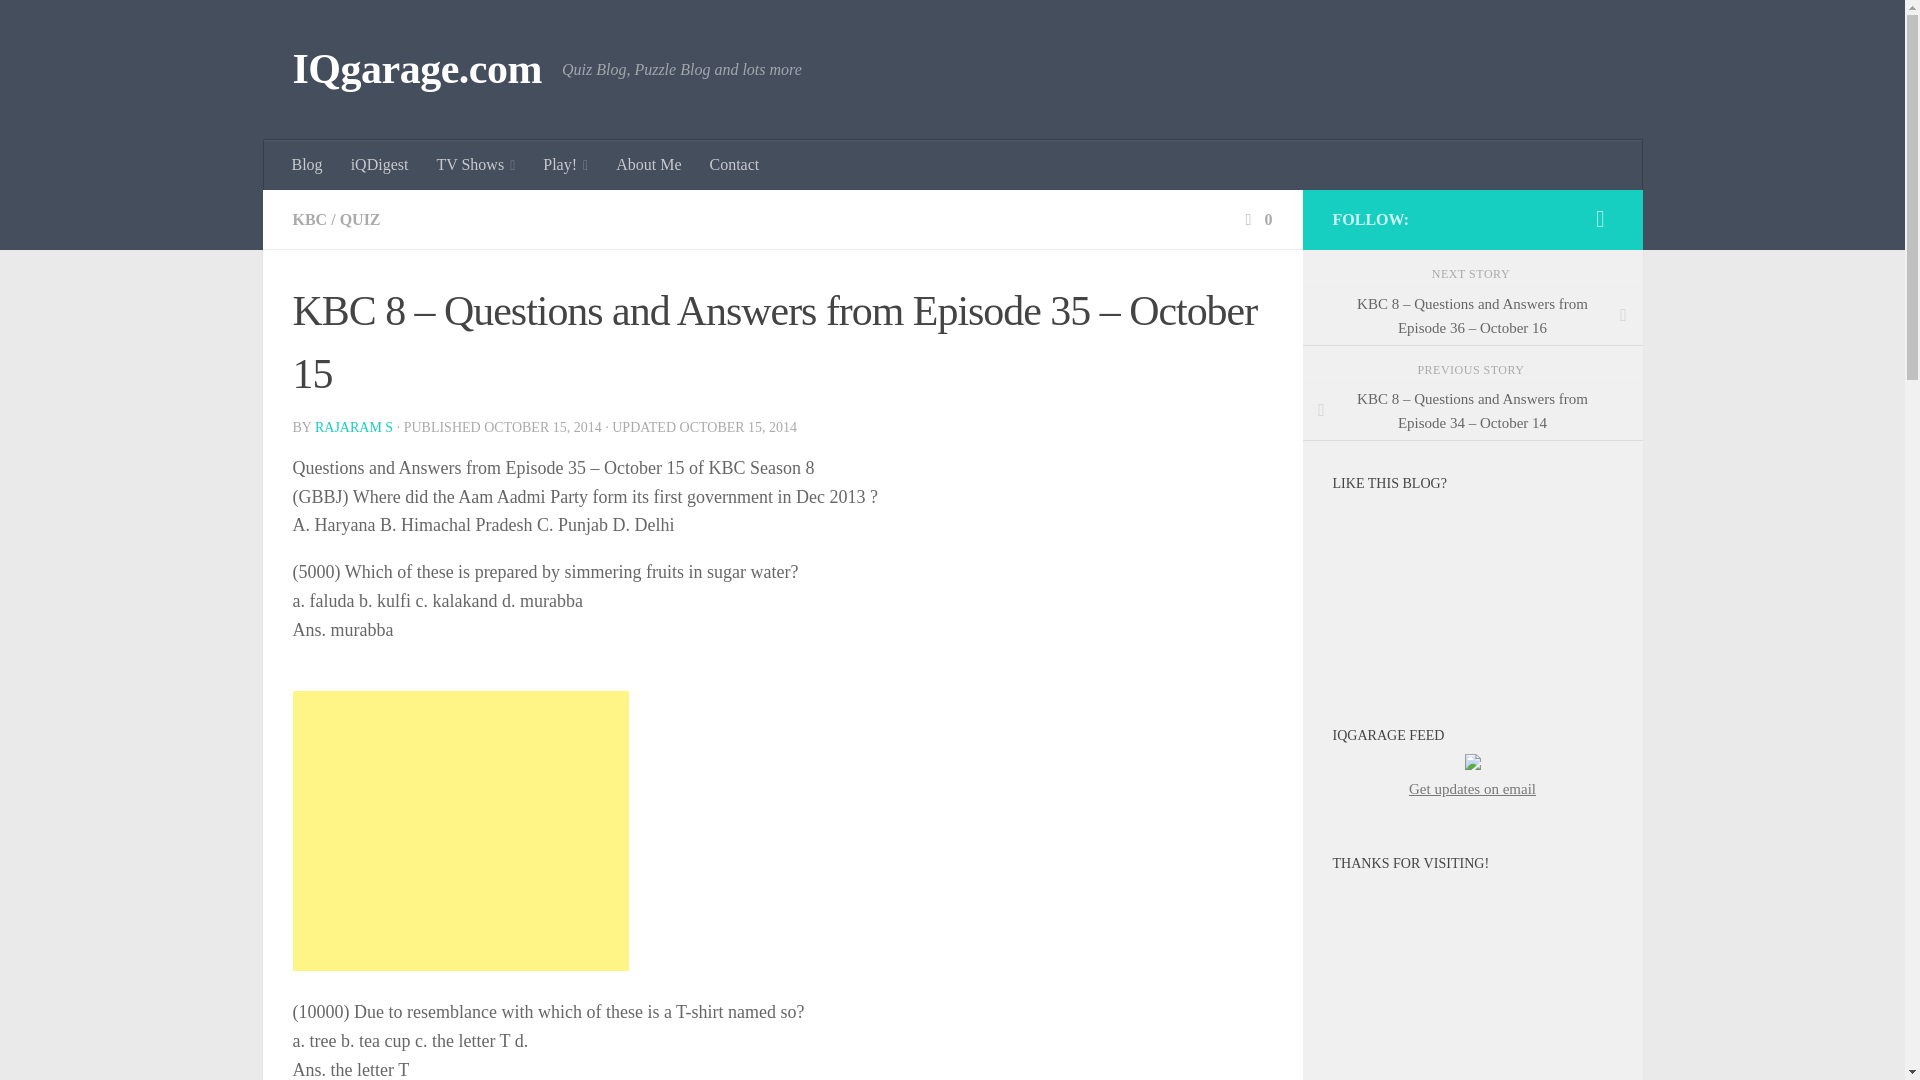  What do you see at coordinates (734, 165) in the screenshot?
I see `Contact` at bounding box center [734, 165].